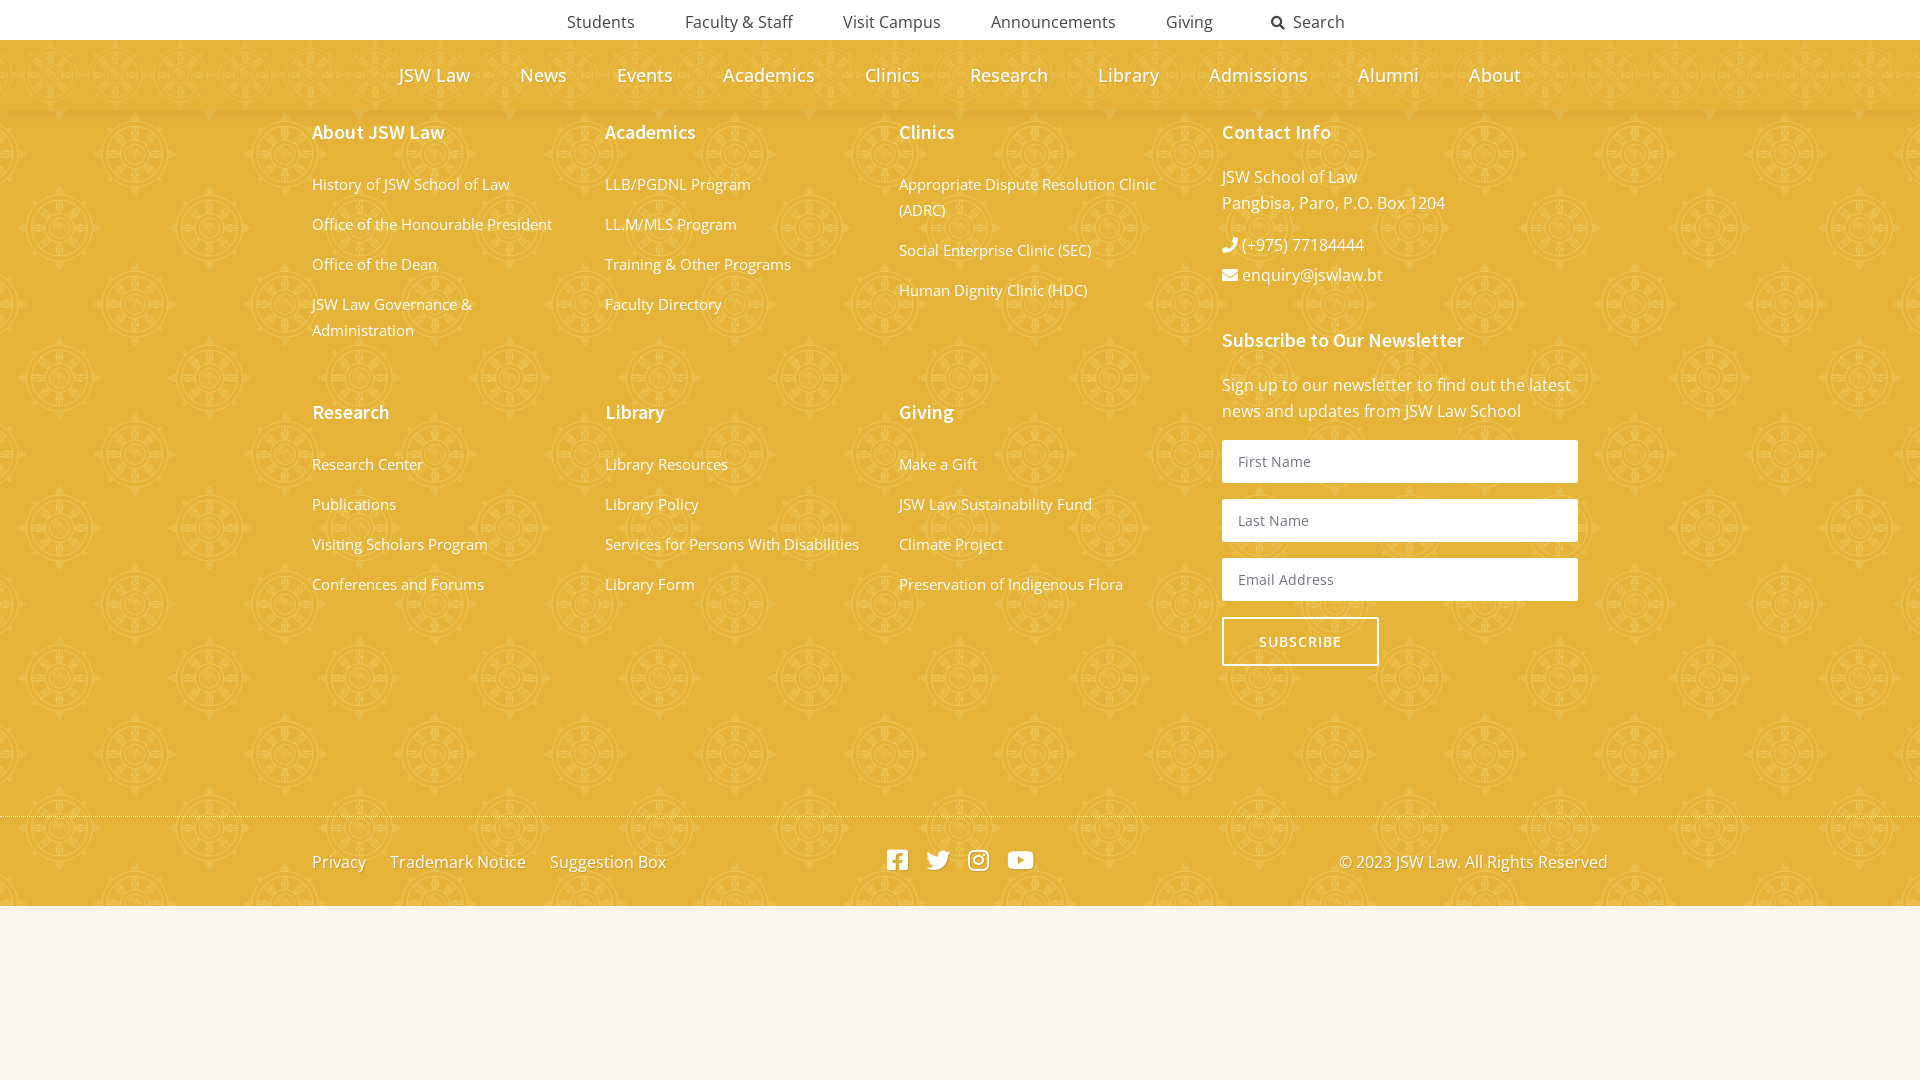  Describe the element at coordinates (398, 584) in the screenshot. I see `Conferences and Forums` at that location.